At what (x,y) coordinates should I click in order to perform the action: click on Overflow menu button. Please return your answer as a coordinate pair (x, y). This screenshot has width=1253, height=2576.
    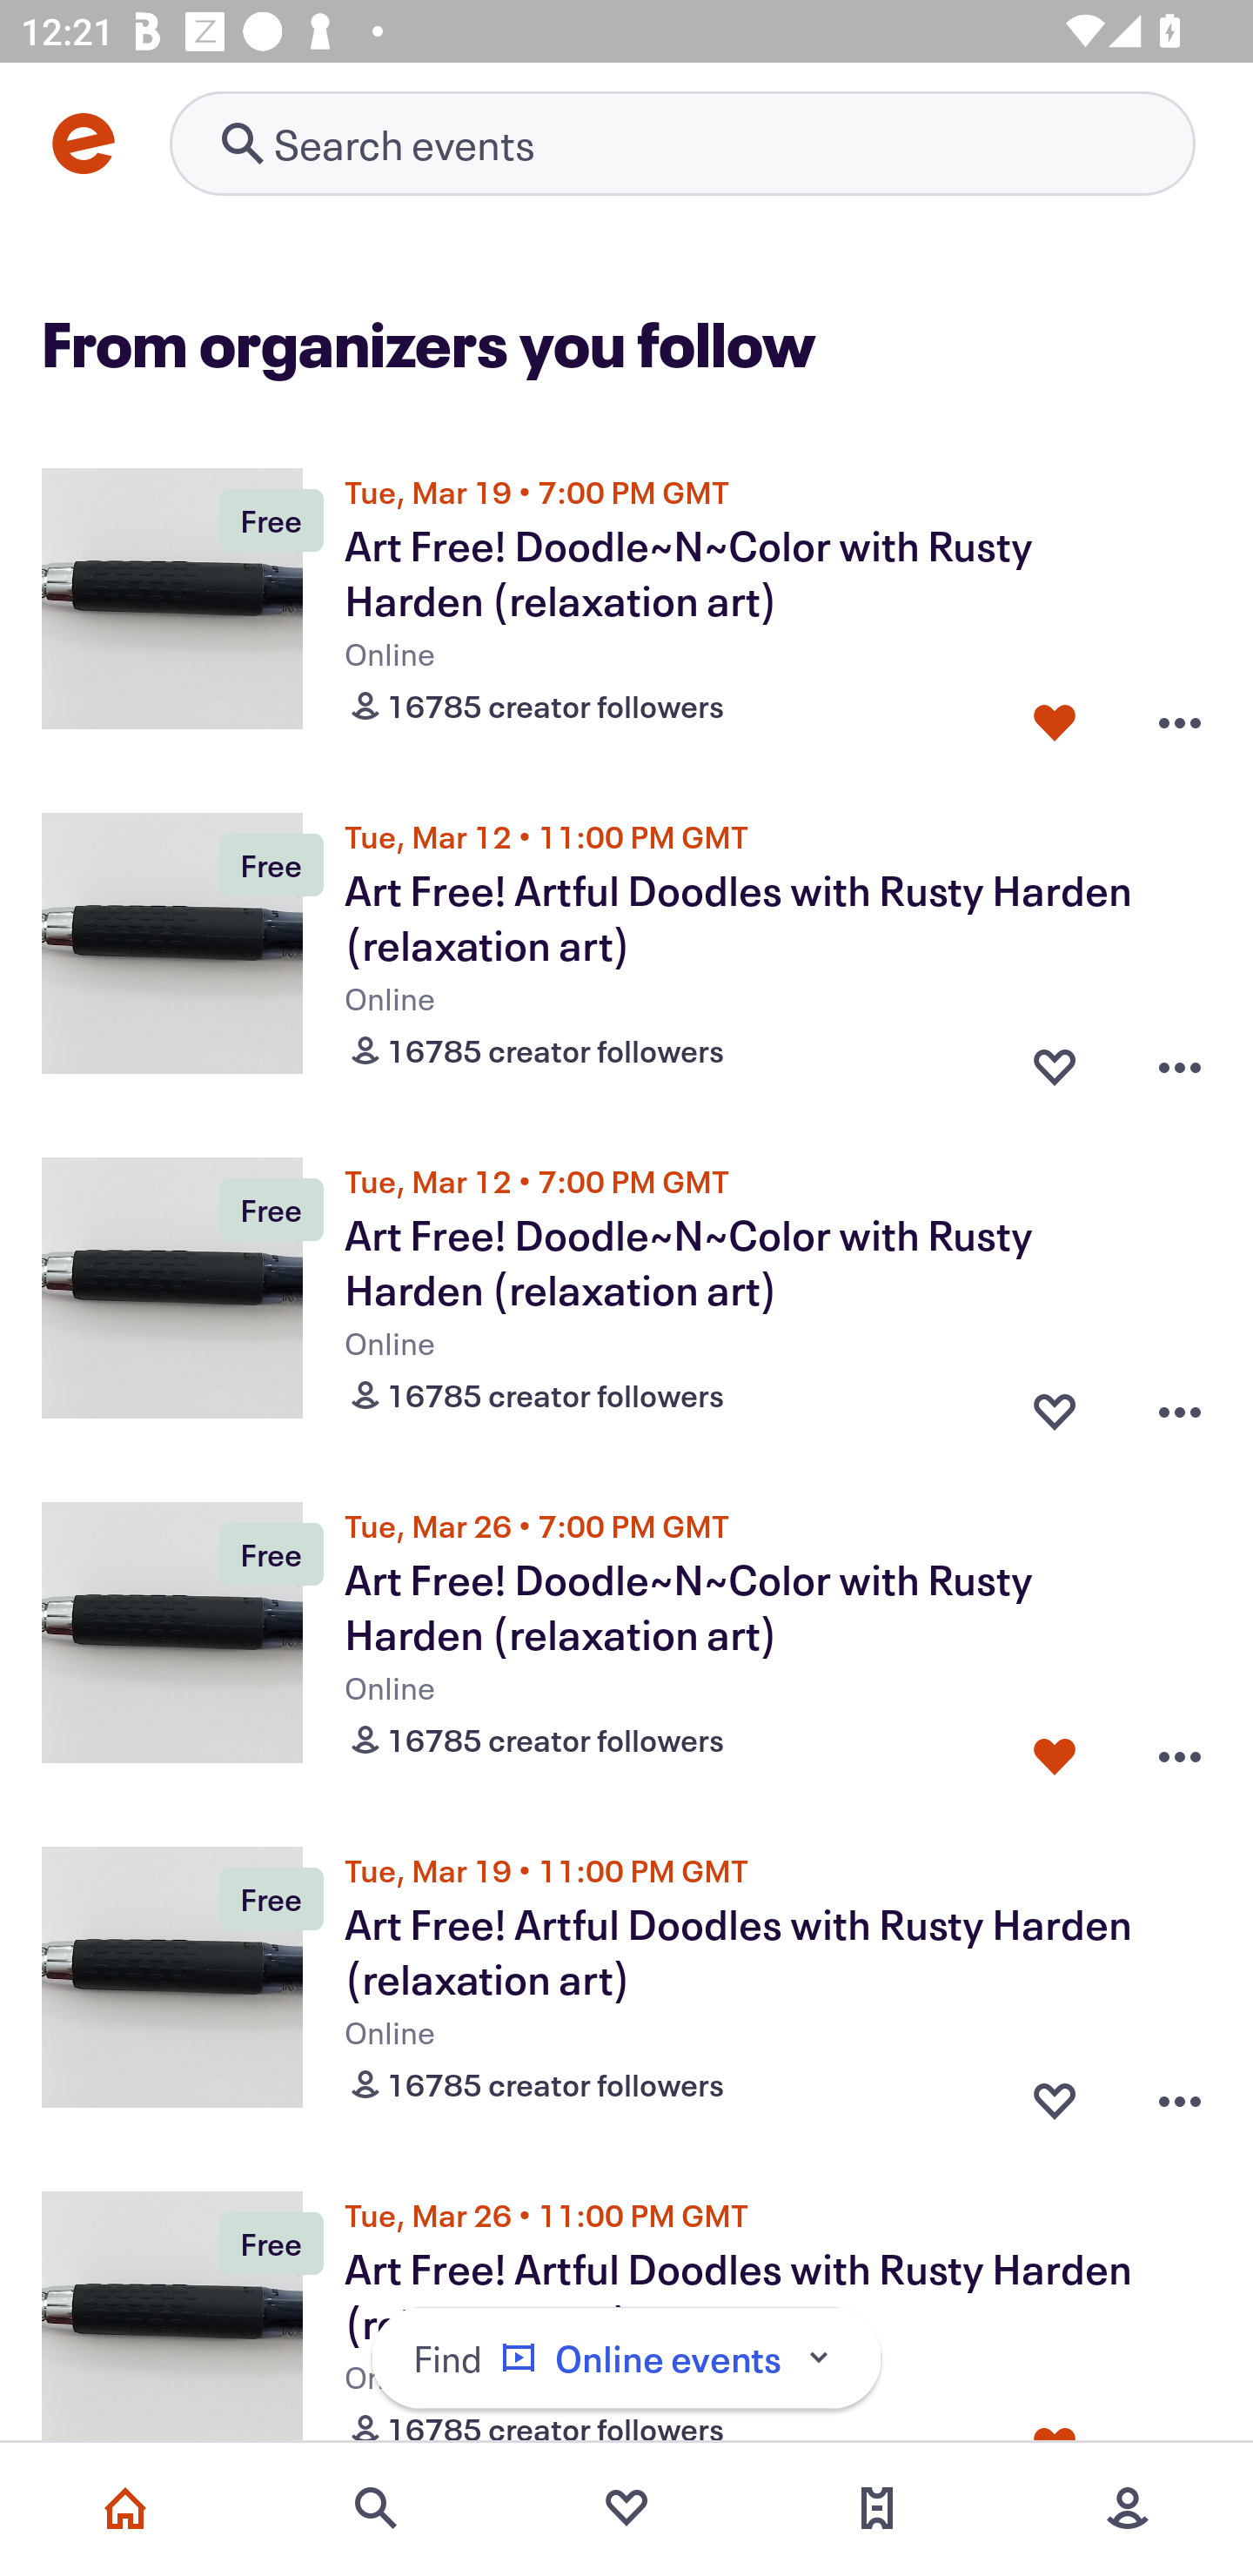
    Looking at the image, I should click on (1180, 714).